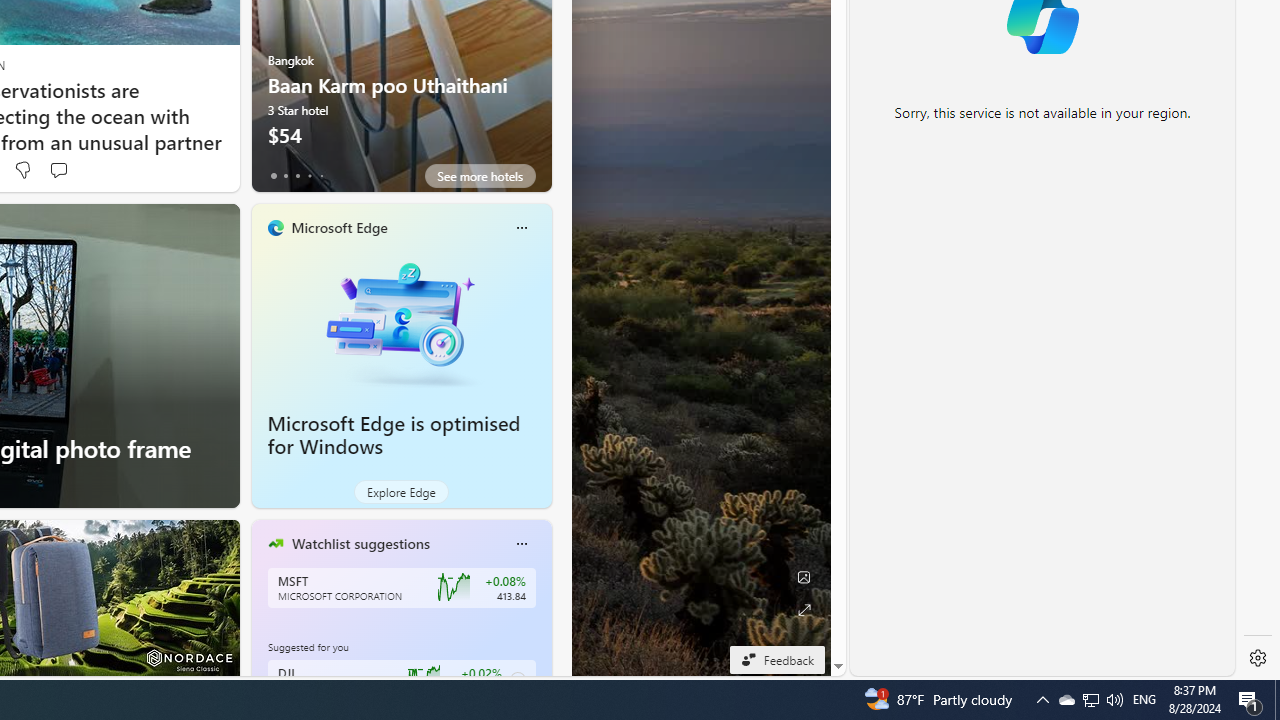  I want to click on Expand background, so click(803, 610).